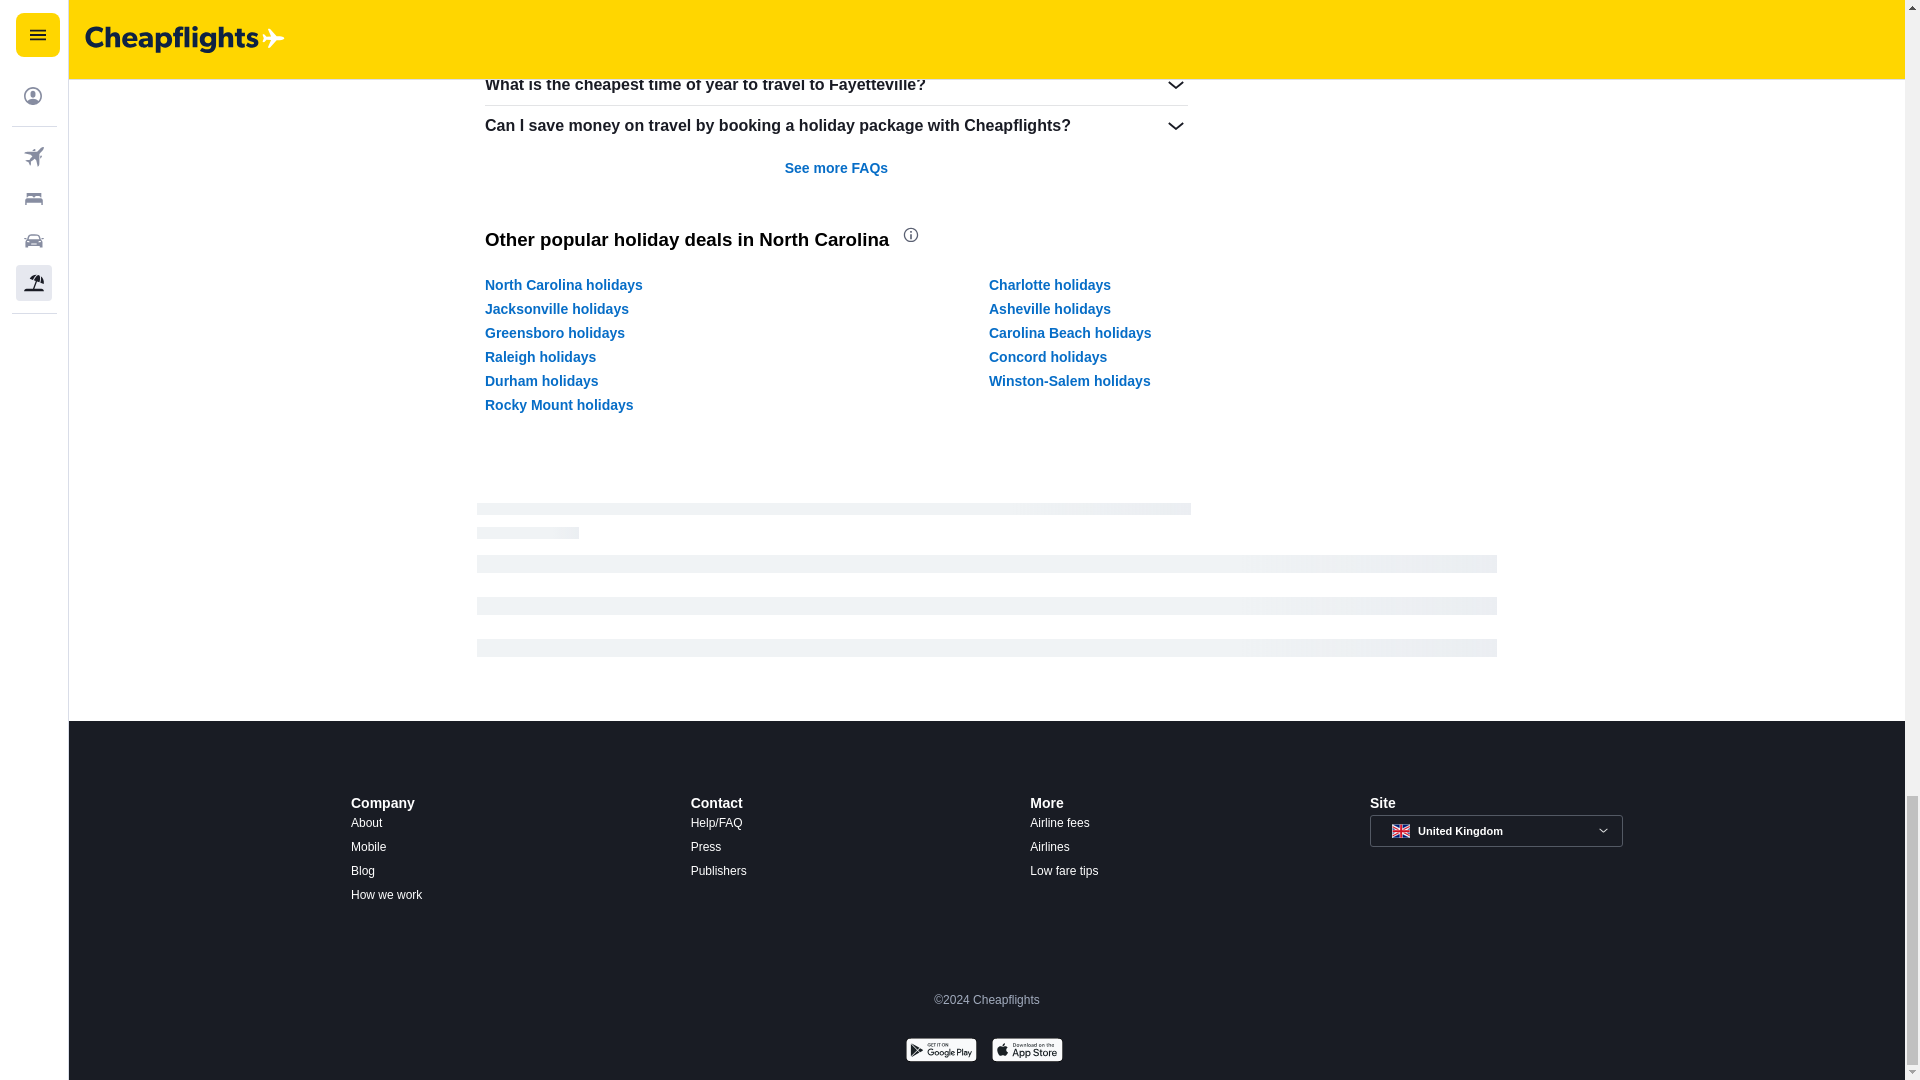 The image size is (1920, 1080). I want to click on Concord holidays, so click(1048, 356).